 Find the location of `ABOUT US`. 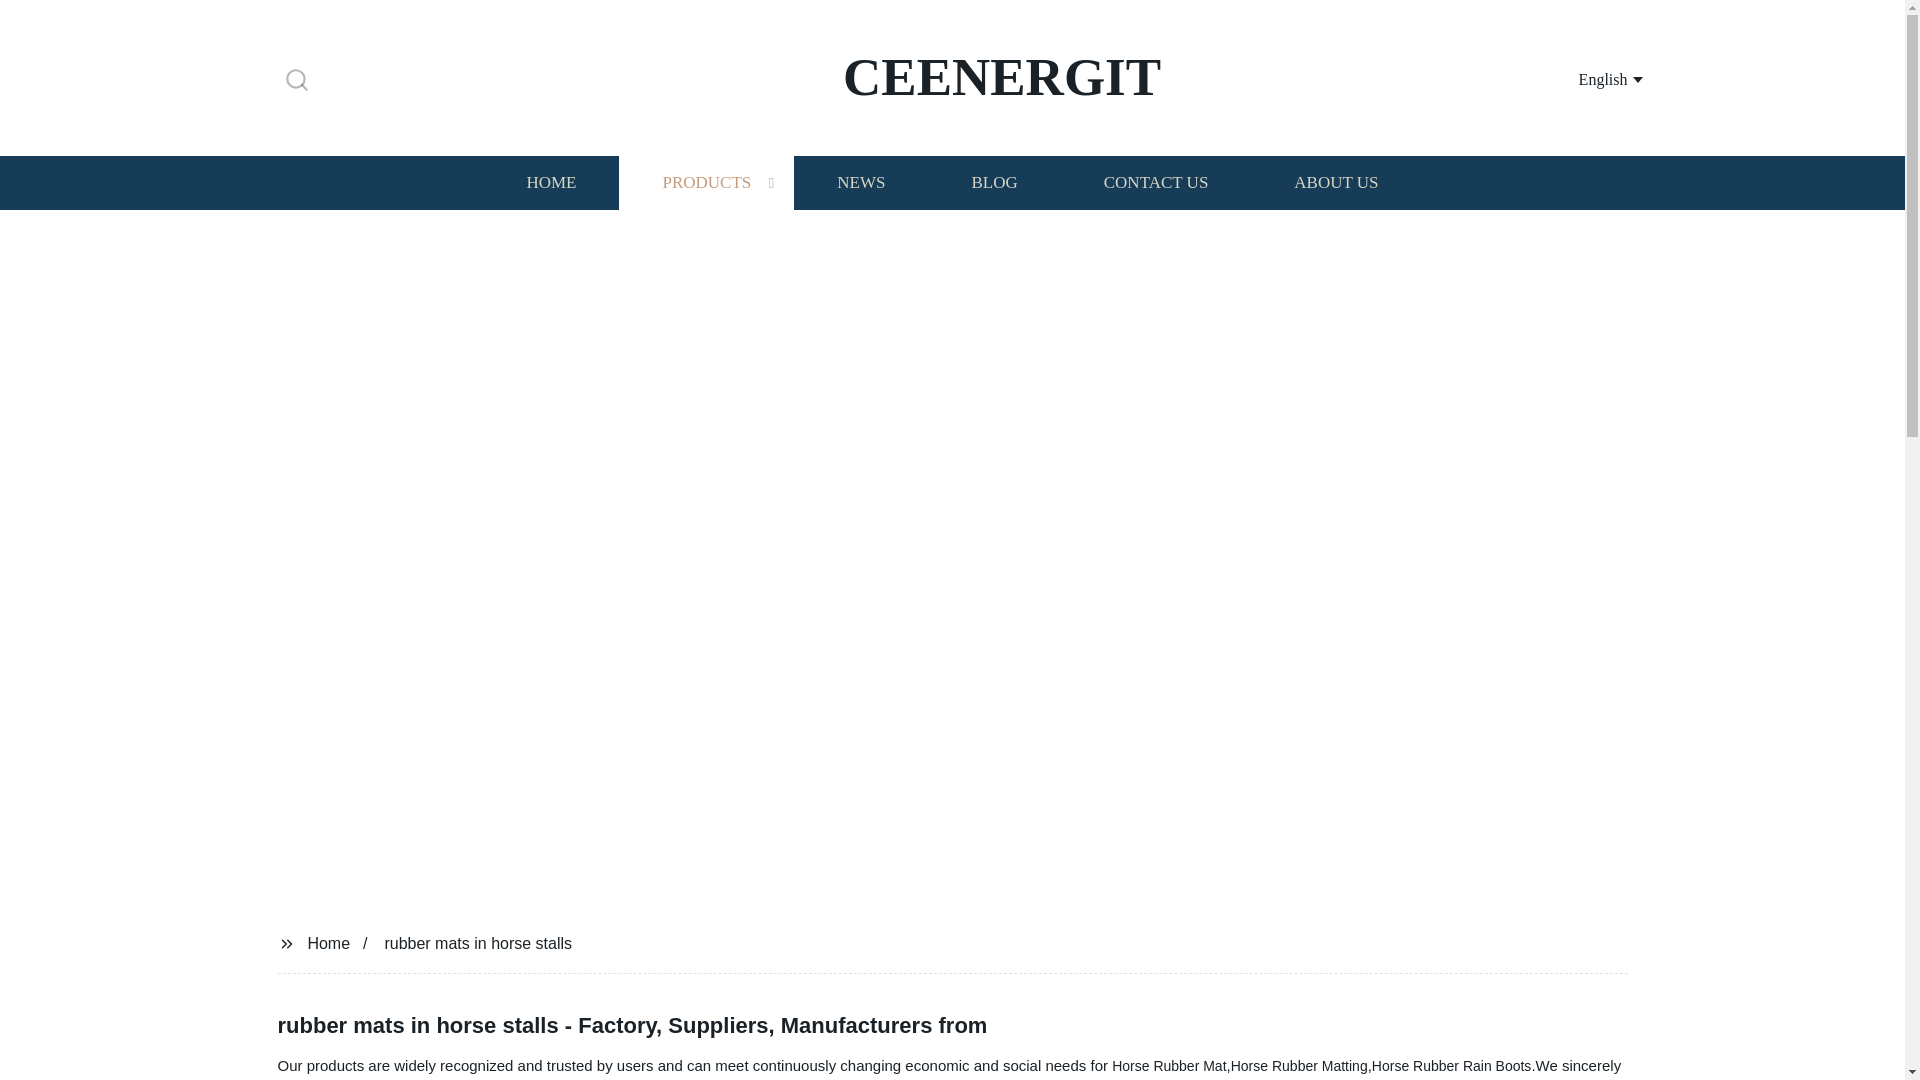

ABOUT US is located at coordinates (1336, 182).